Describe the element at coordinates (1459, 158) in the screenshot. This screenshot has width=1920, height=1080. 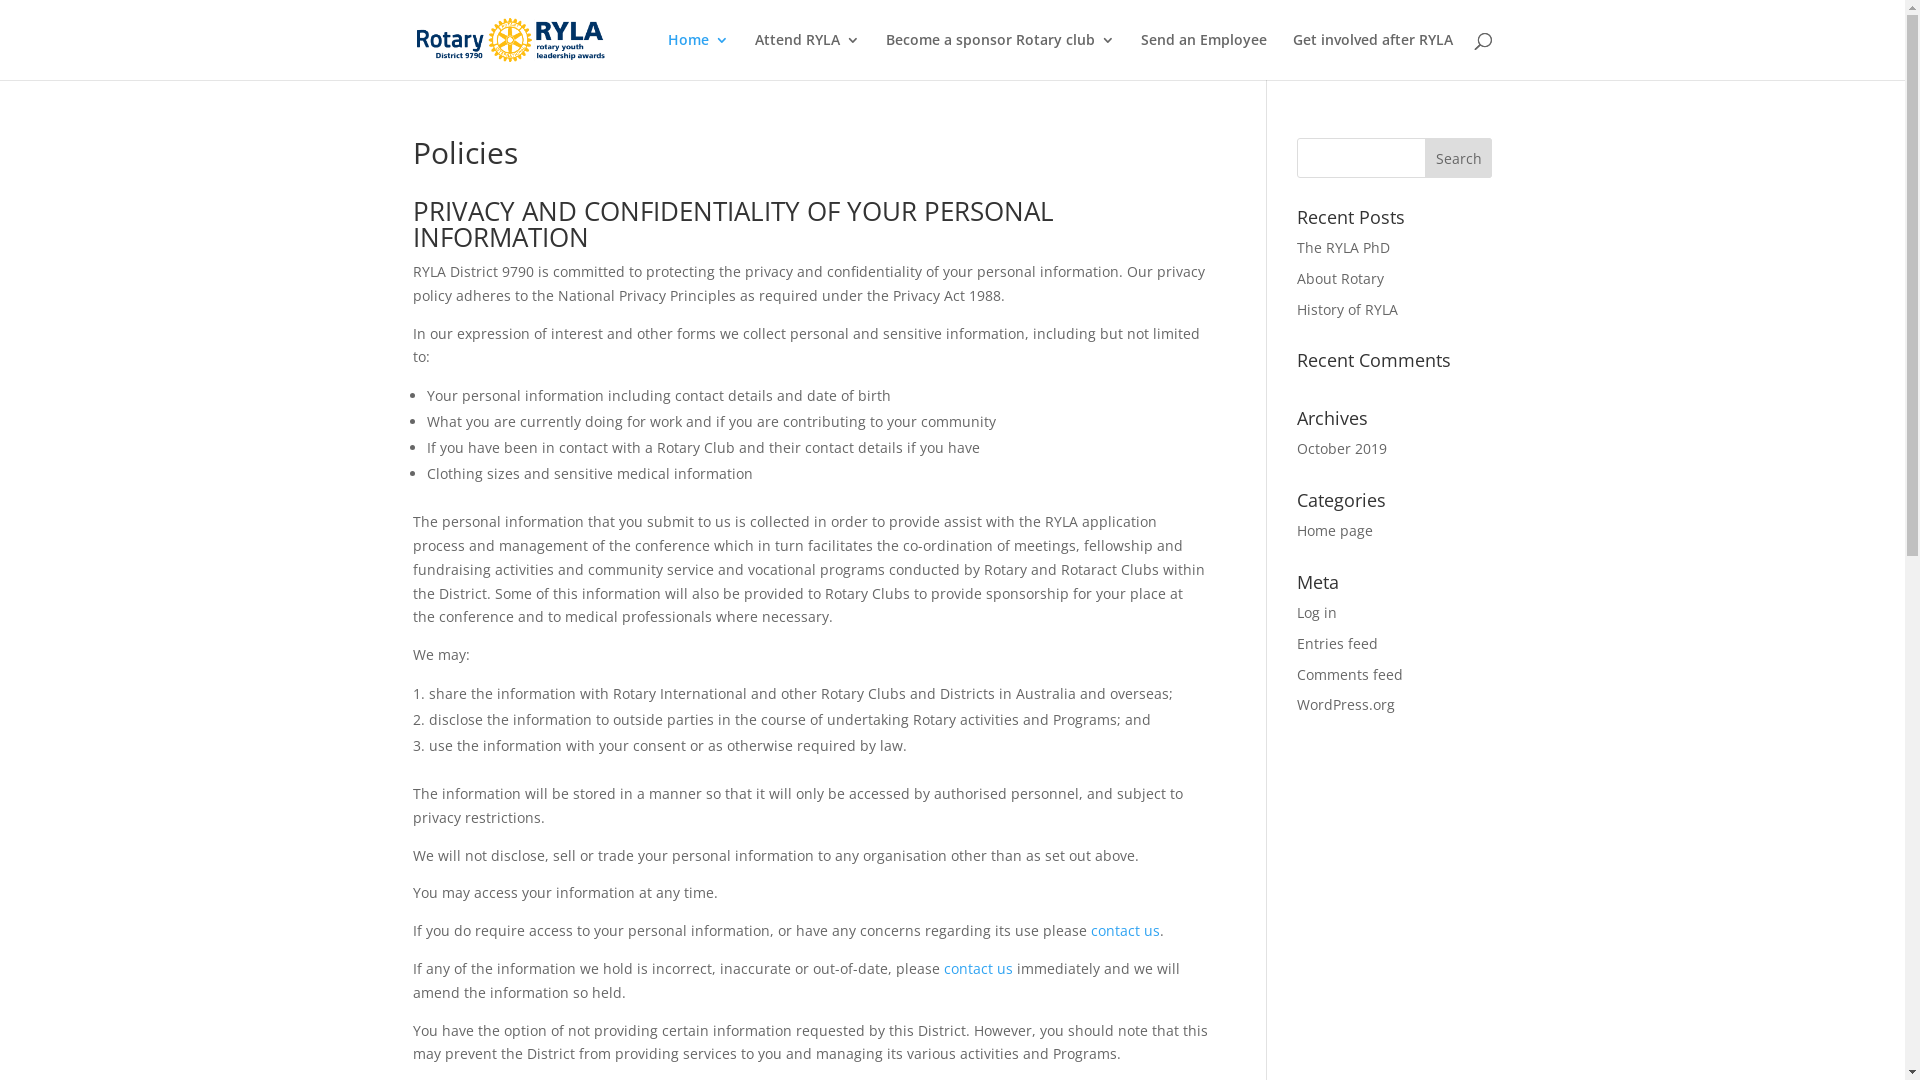
I see `Search` at that location.